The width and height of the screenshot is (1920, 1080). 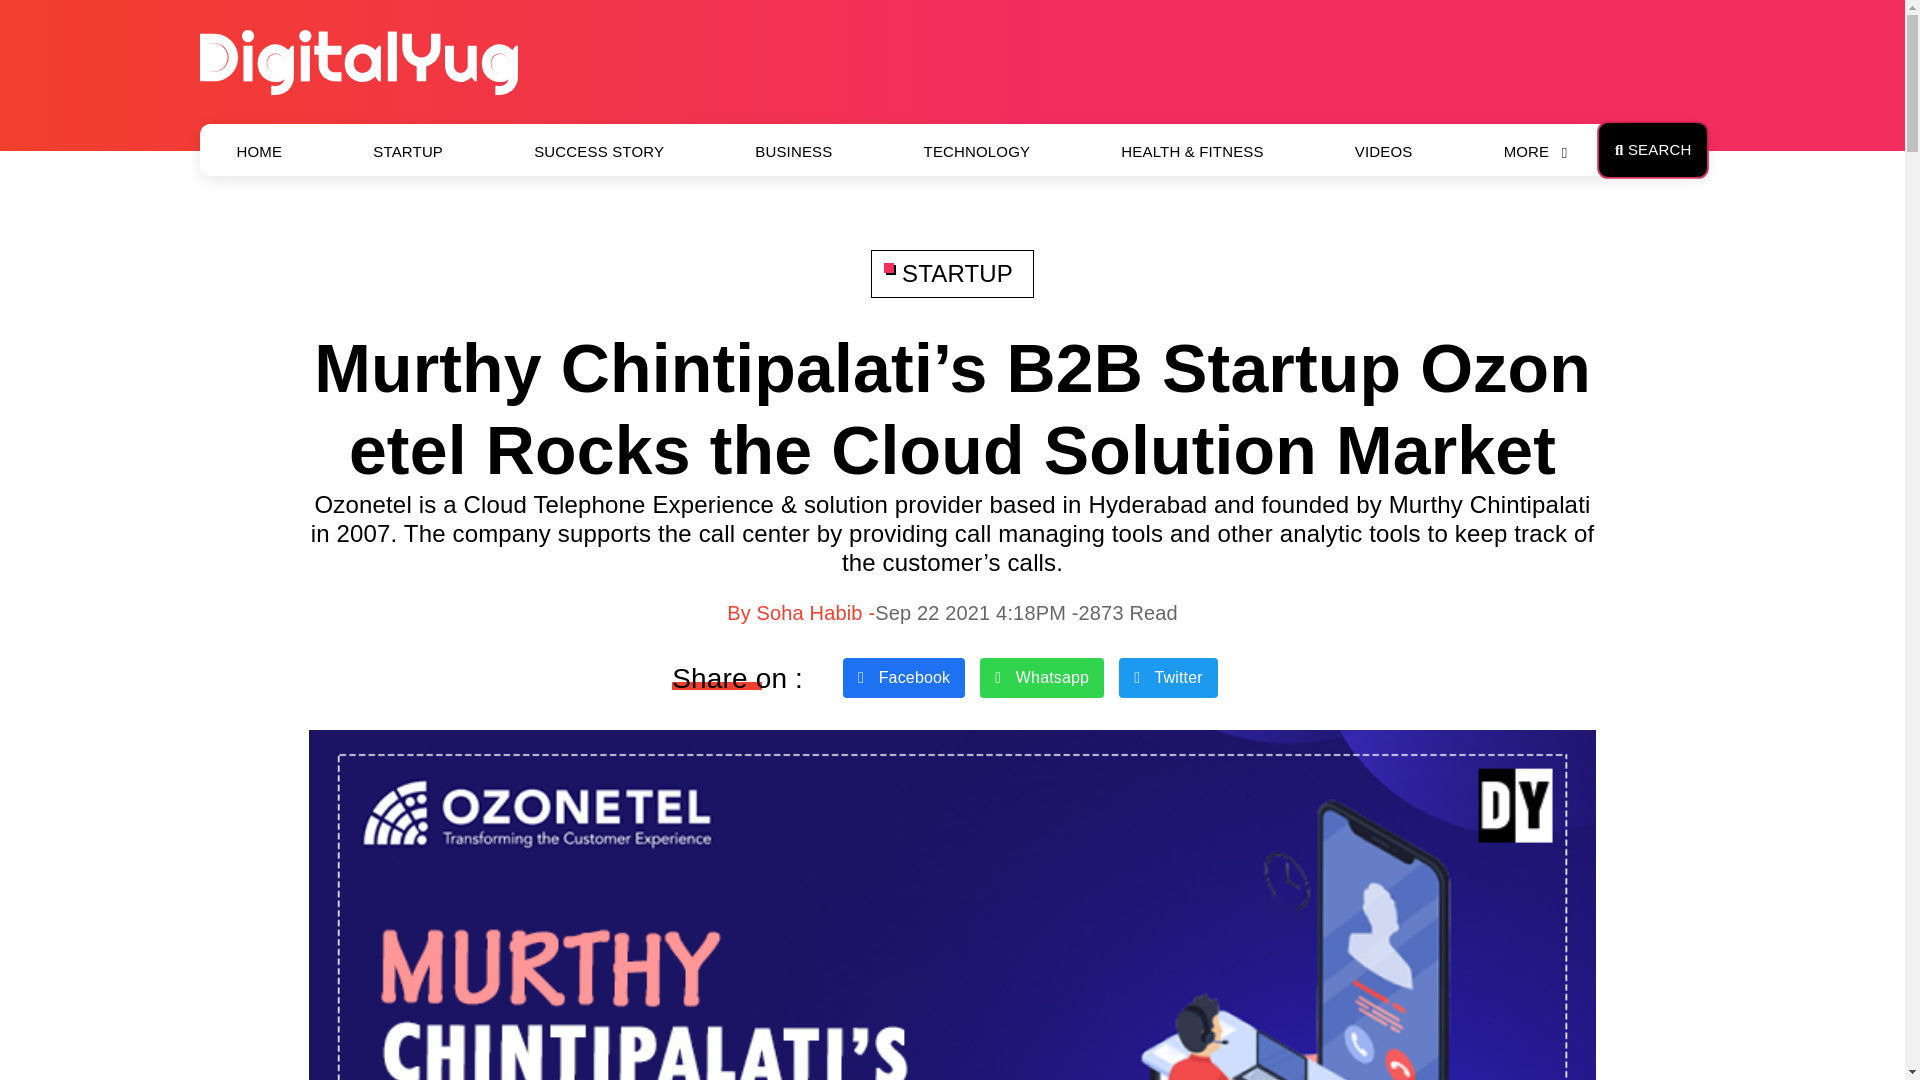 What do you see at coordinates (1526, 152) in the screenshot?
I see `MORE` at bounding box center [1526, 152].